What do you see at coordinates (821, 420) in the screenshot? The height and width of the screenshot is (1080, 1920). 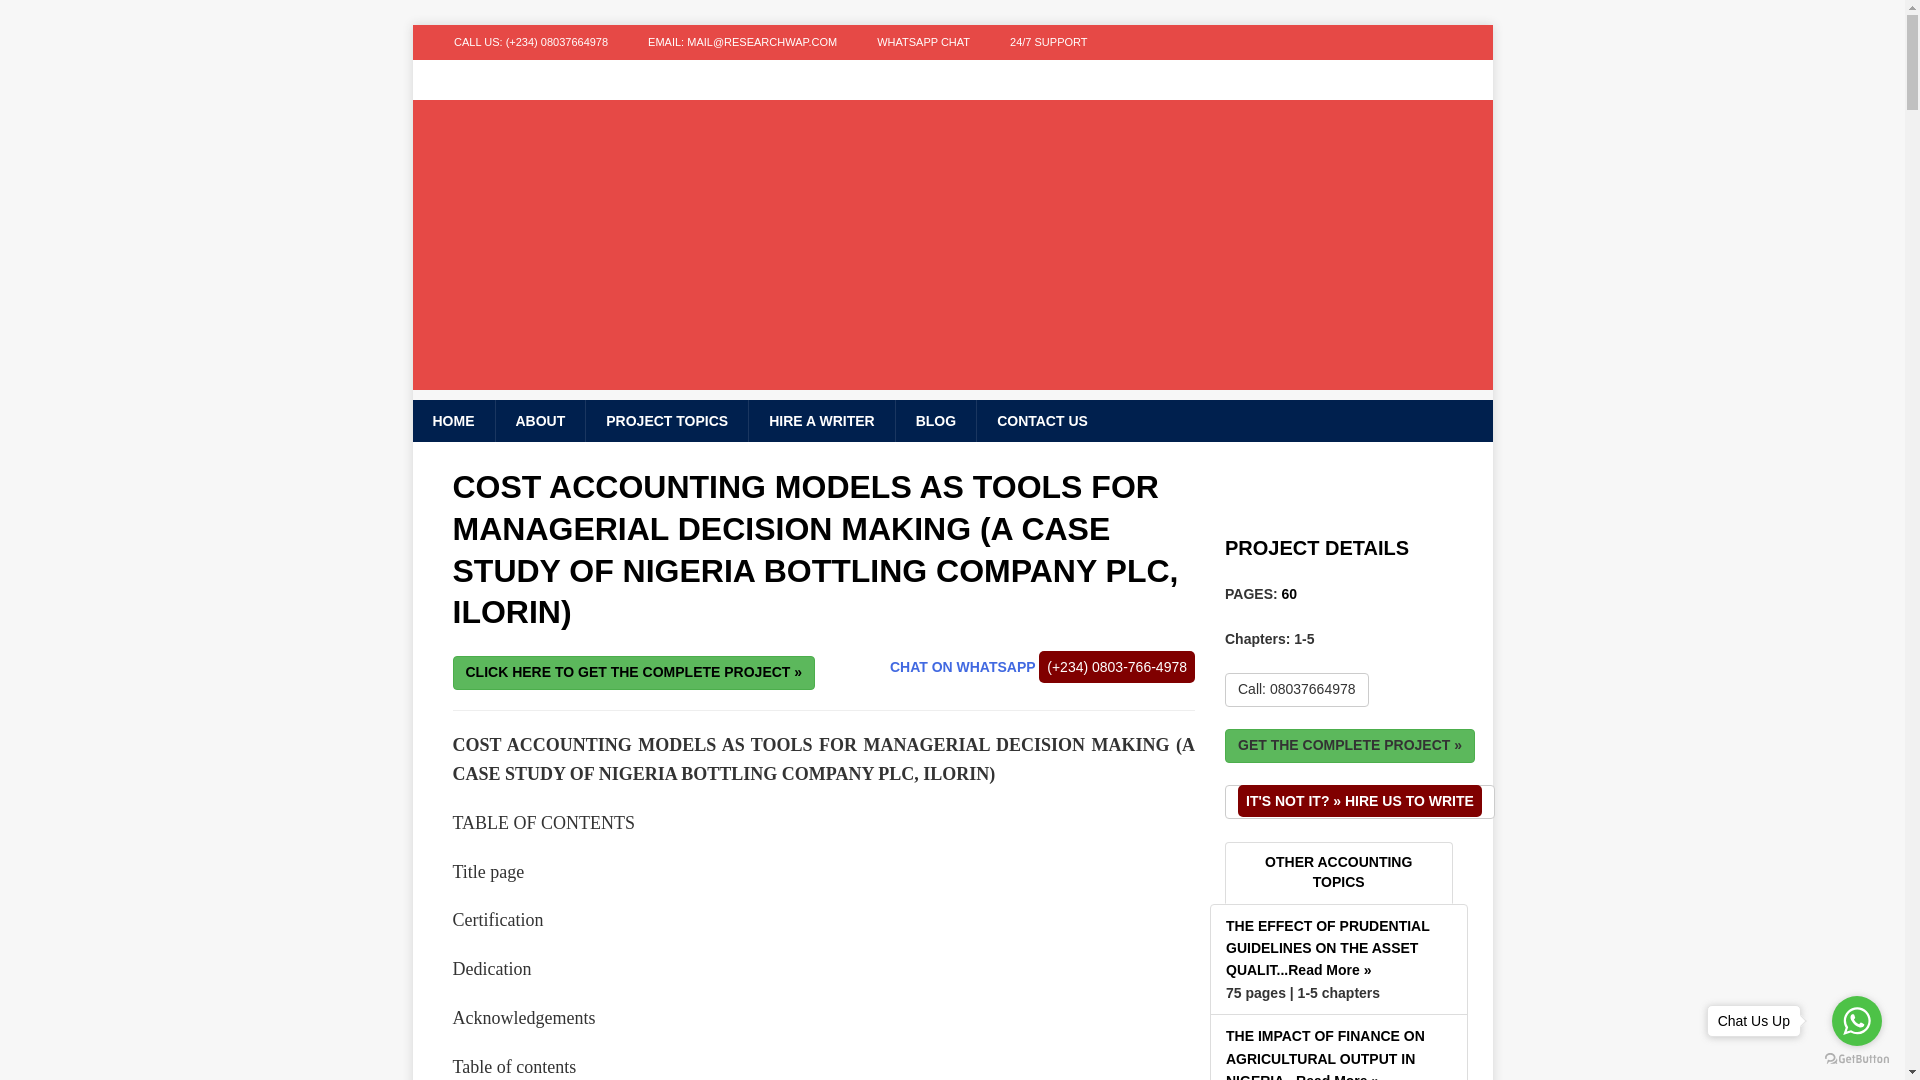 I see `HIRE A WRITER` at bounding box center [821, 420].